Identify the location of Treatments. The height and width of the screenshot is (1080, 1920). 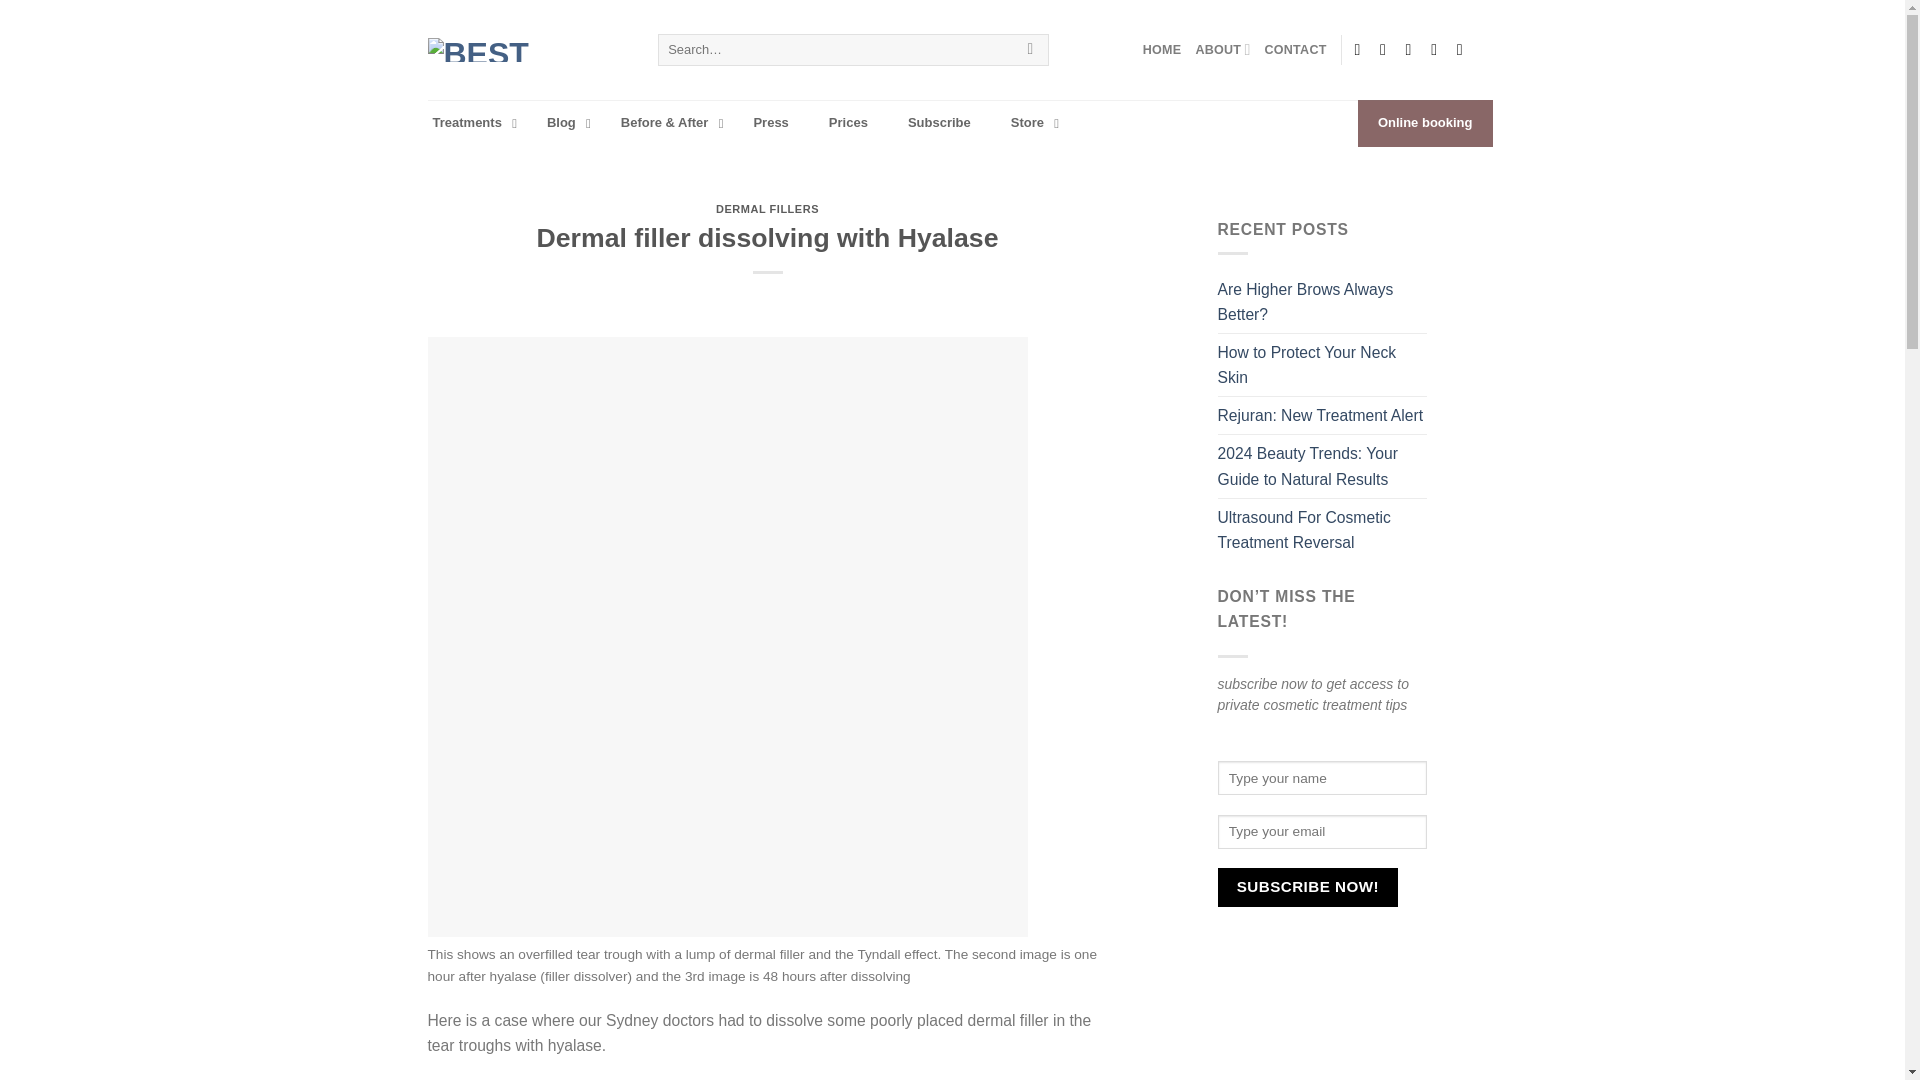
(469, 123).